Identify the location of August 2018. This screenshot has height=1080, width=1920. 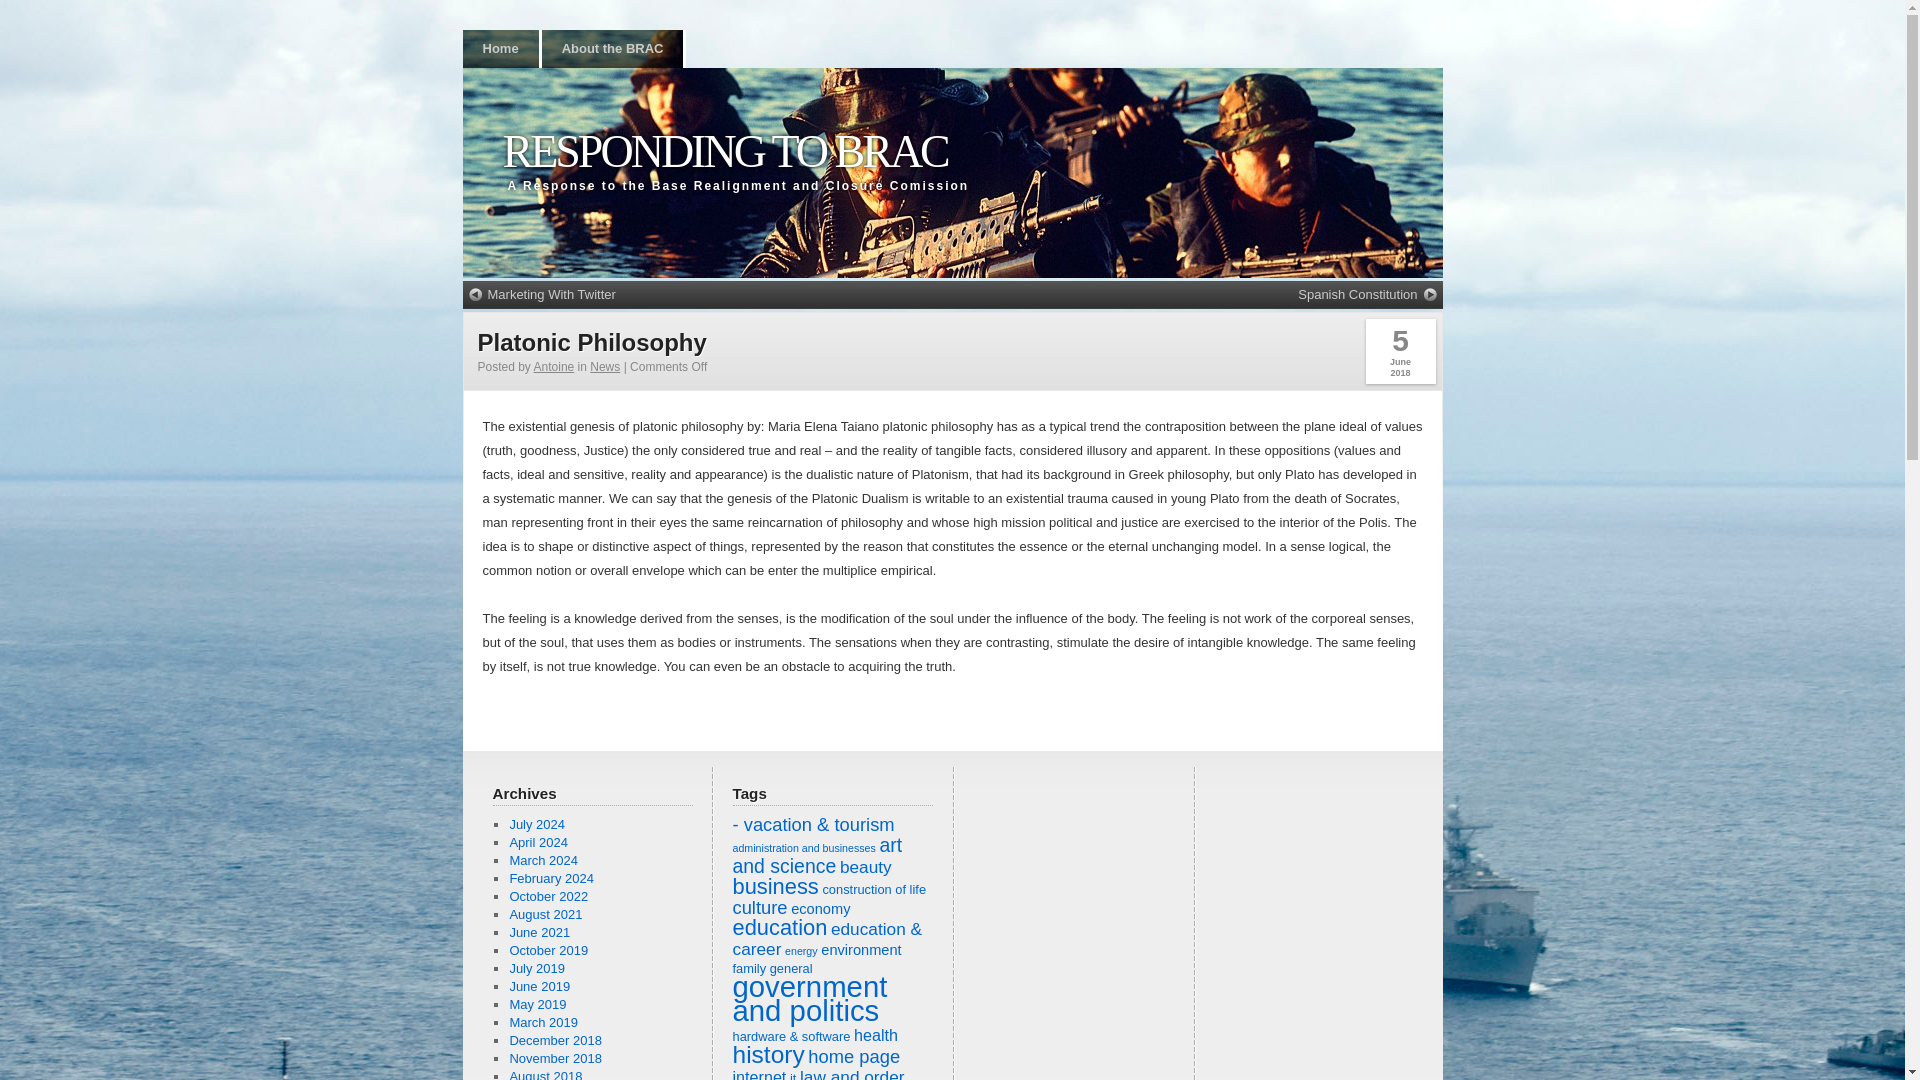
(544, 1074).